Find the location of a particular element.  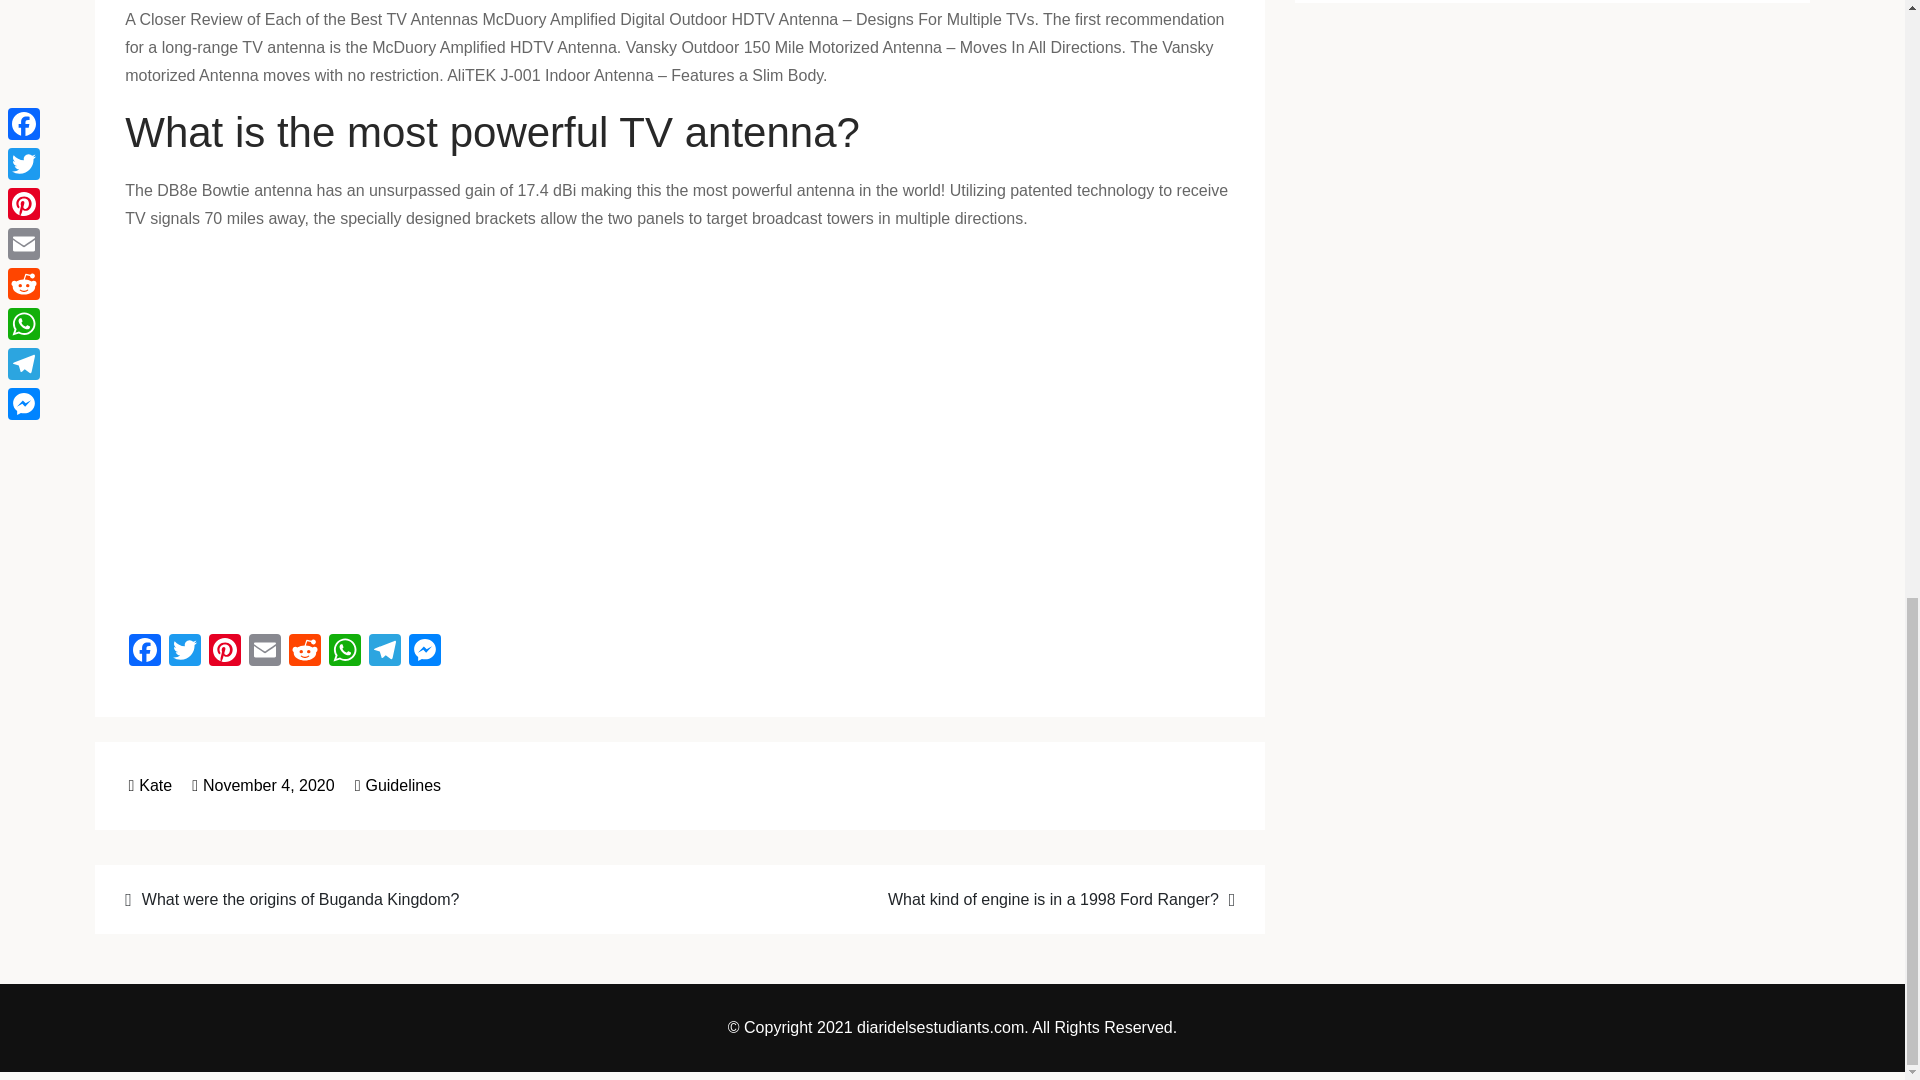

Pinterest is located at coordinates (225, 652).